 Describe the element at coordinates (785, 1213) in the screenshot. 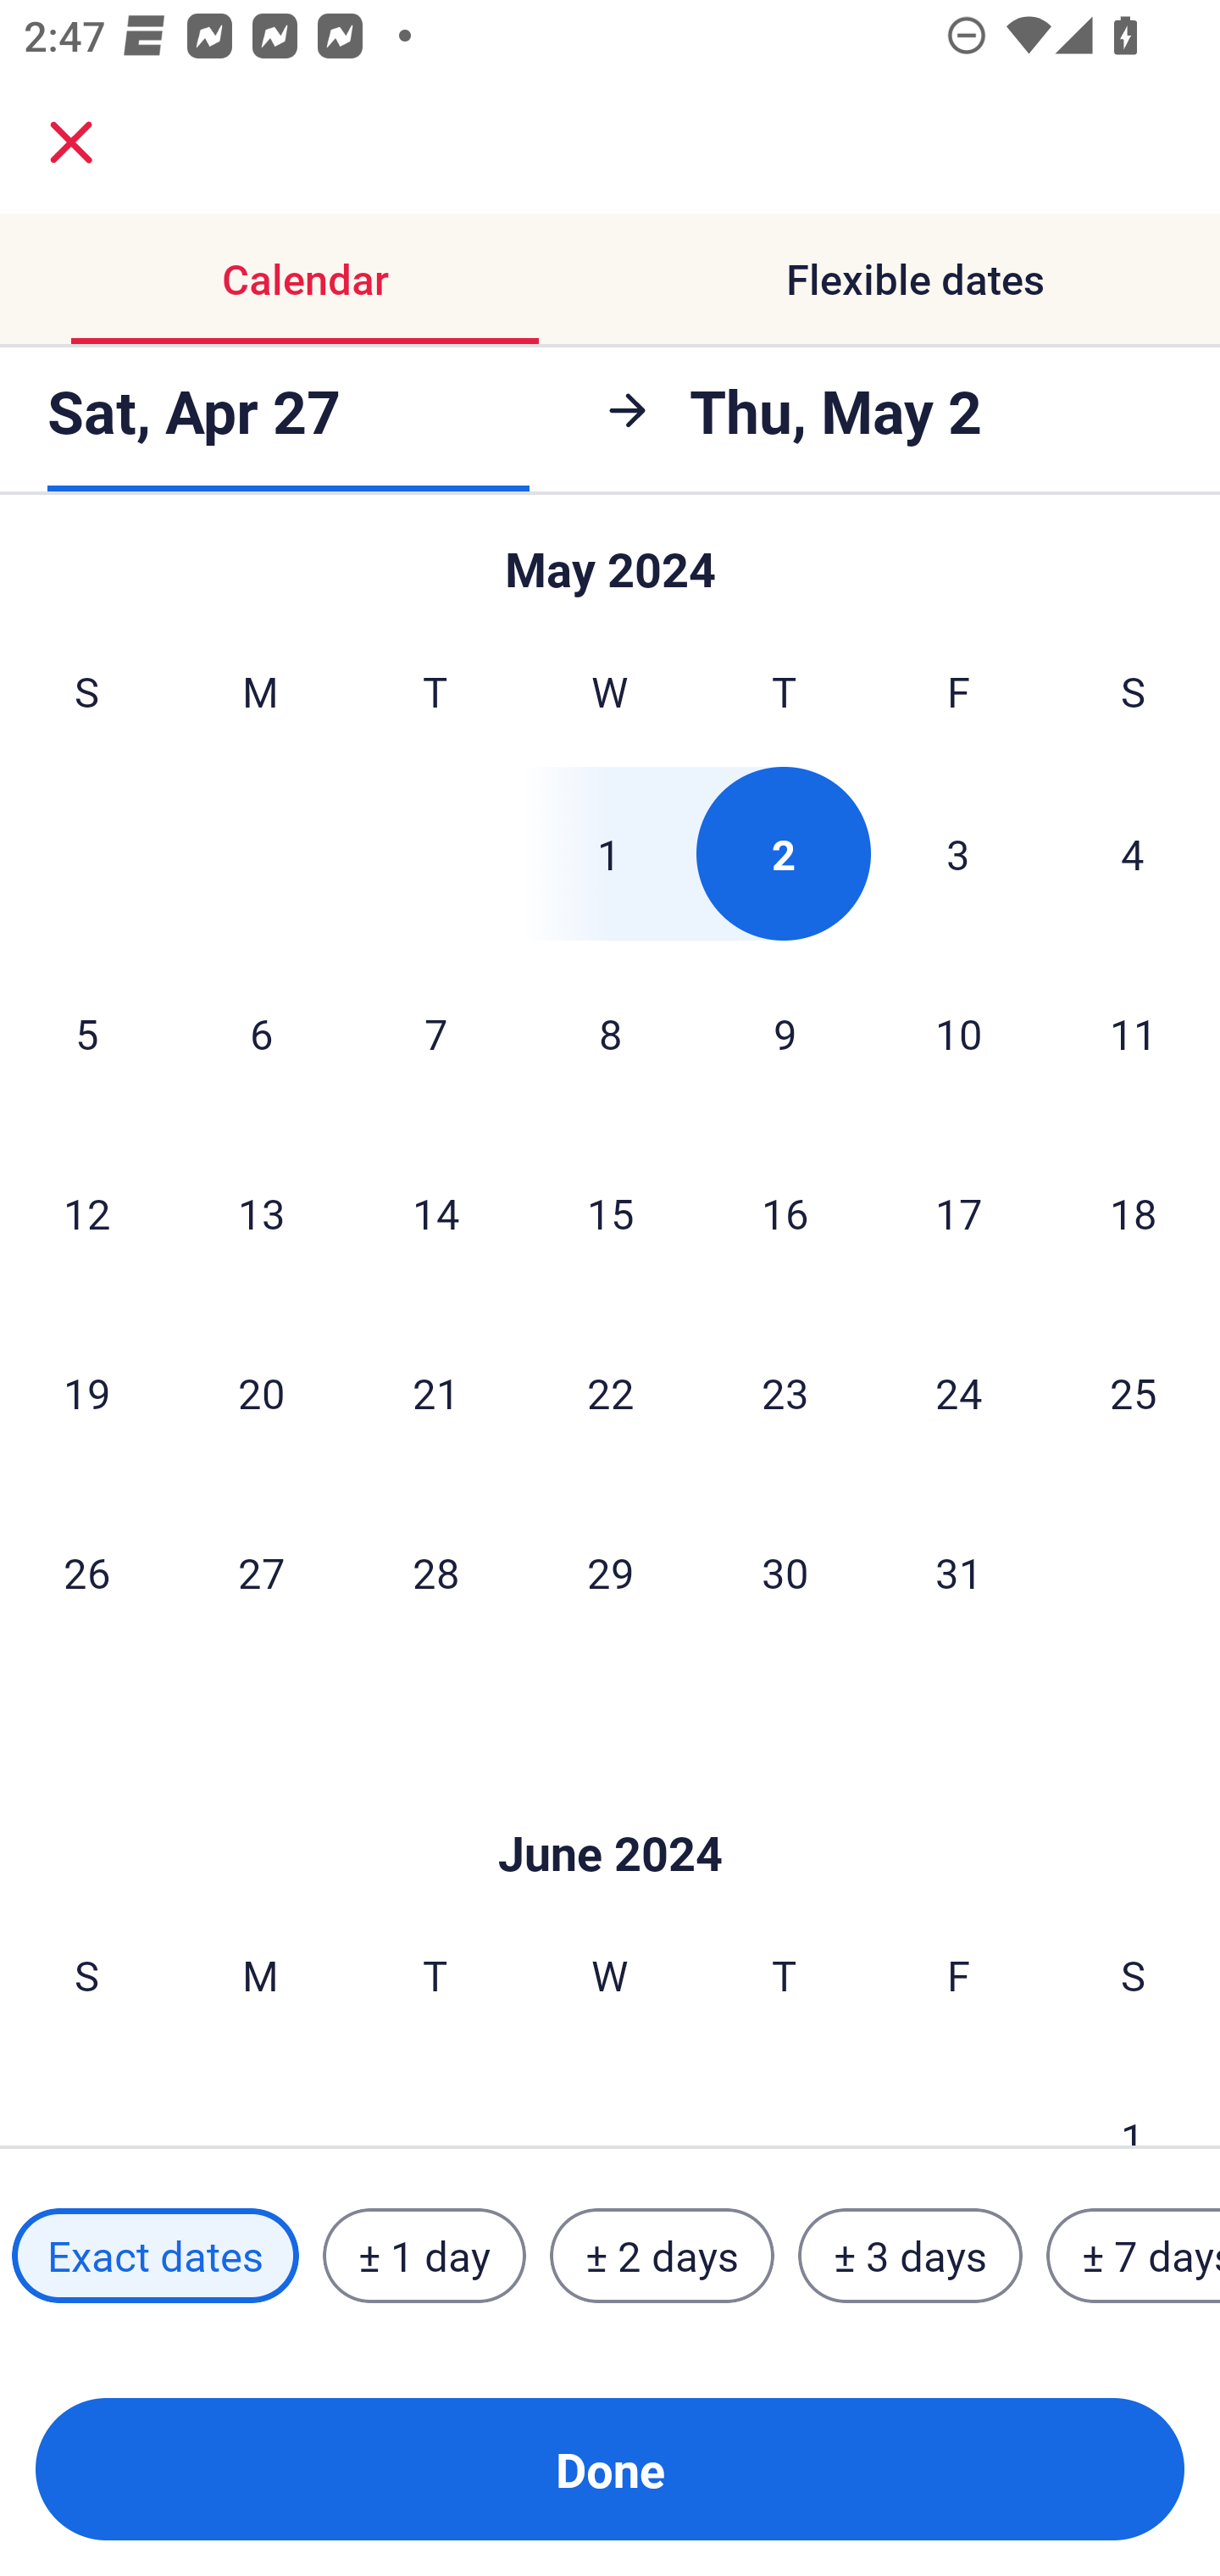

I see `16 Thursday, May 16, 2024` at that location.